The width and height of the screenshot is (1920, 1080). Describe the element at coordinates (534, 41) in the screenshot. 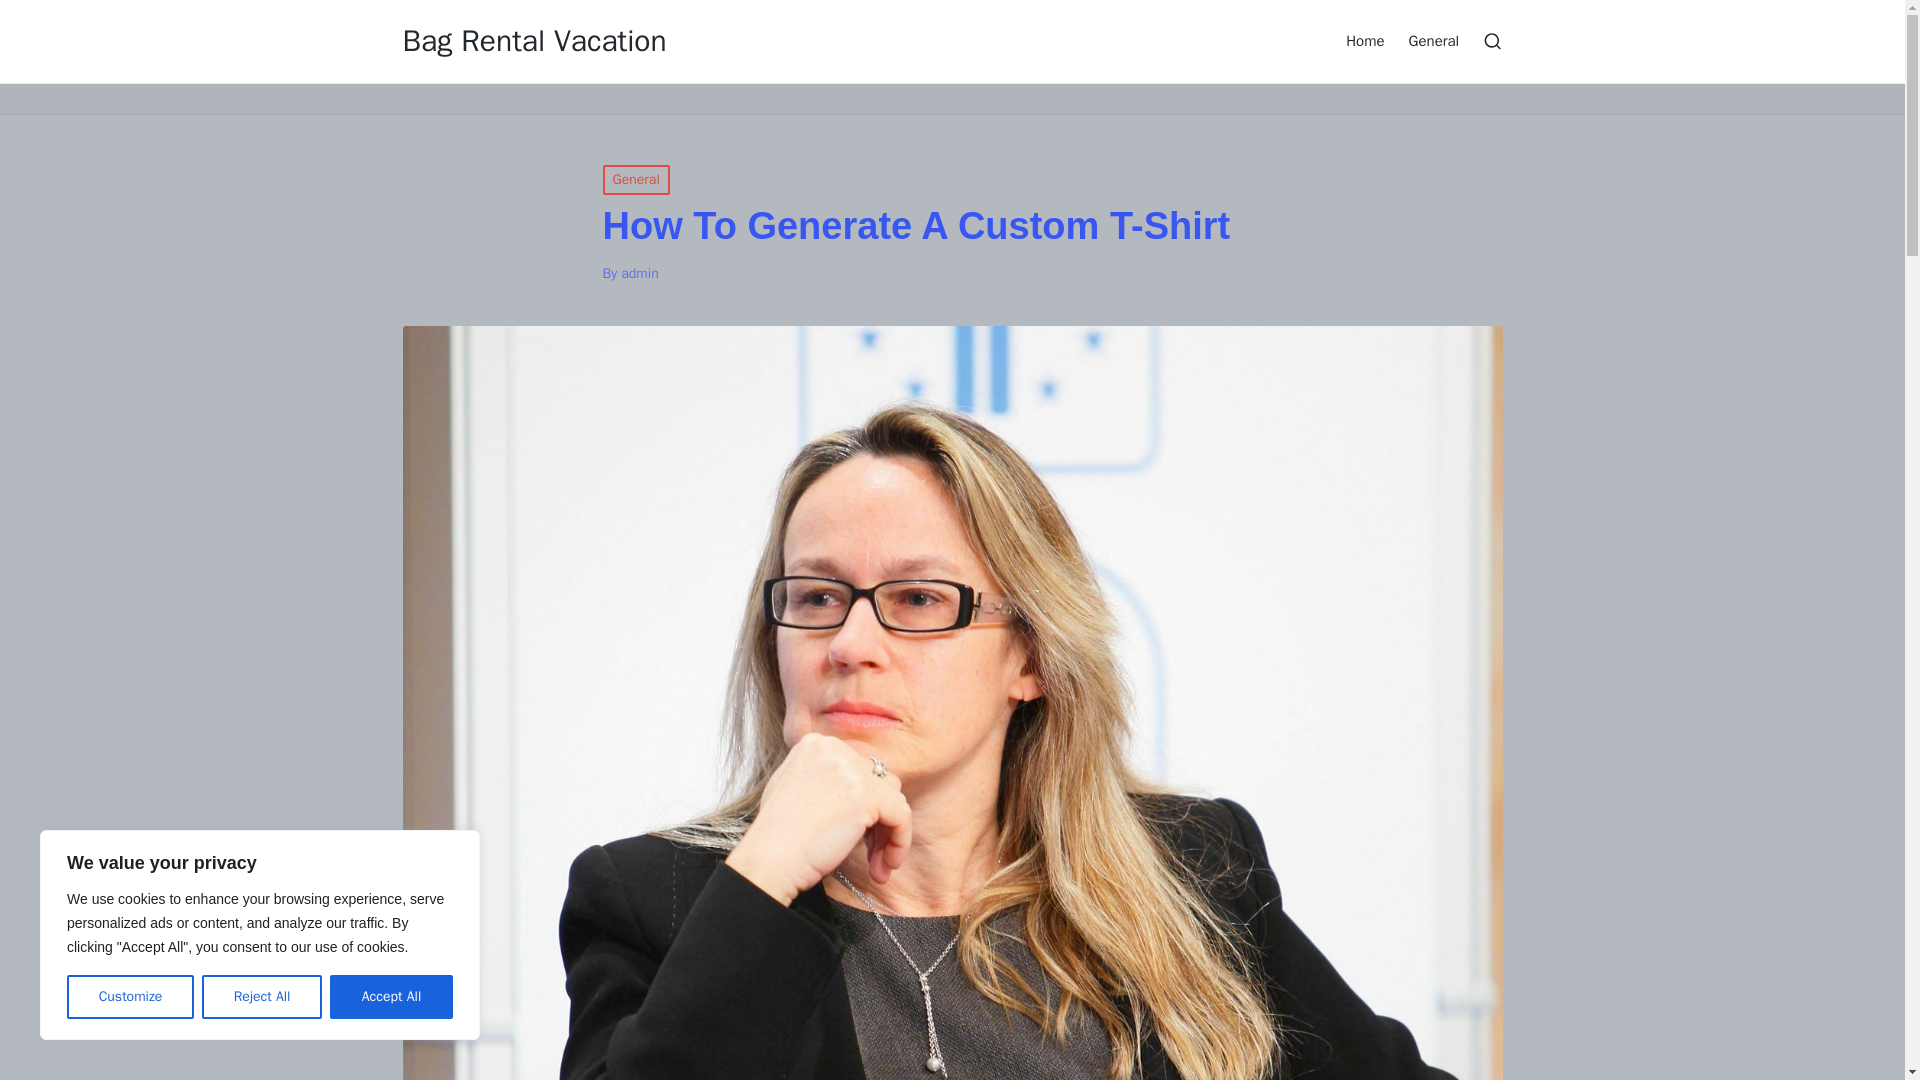

I see `Bag Rental Vacation` at that location.